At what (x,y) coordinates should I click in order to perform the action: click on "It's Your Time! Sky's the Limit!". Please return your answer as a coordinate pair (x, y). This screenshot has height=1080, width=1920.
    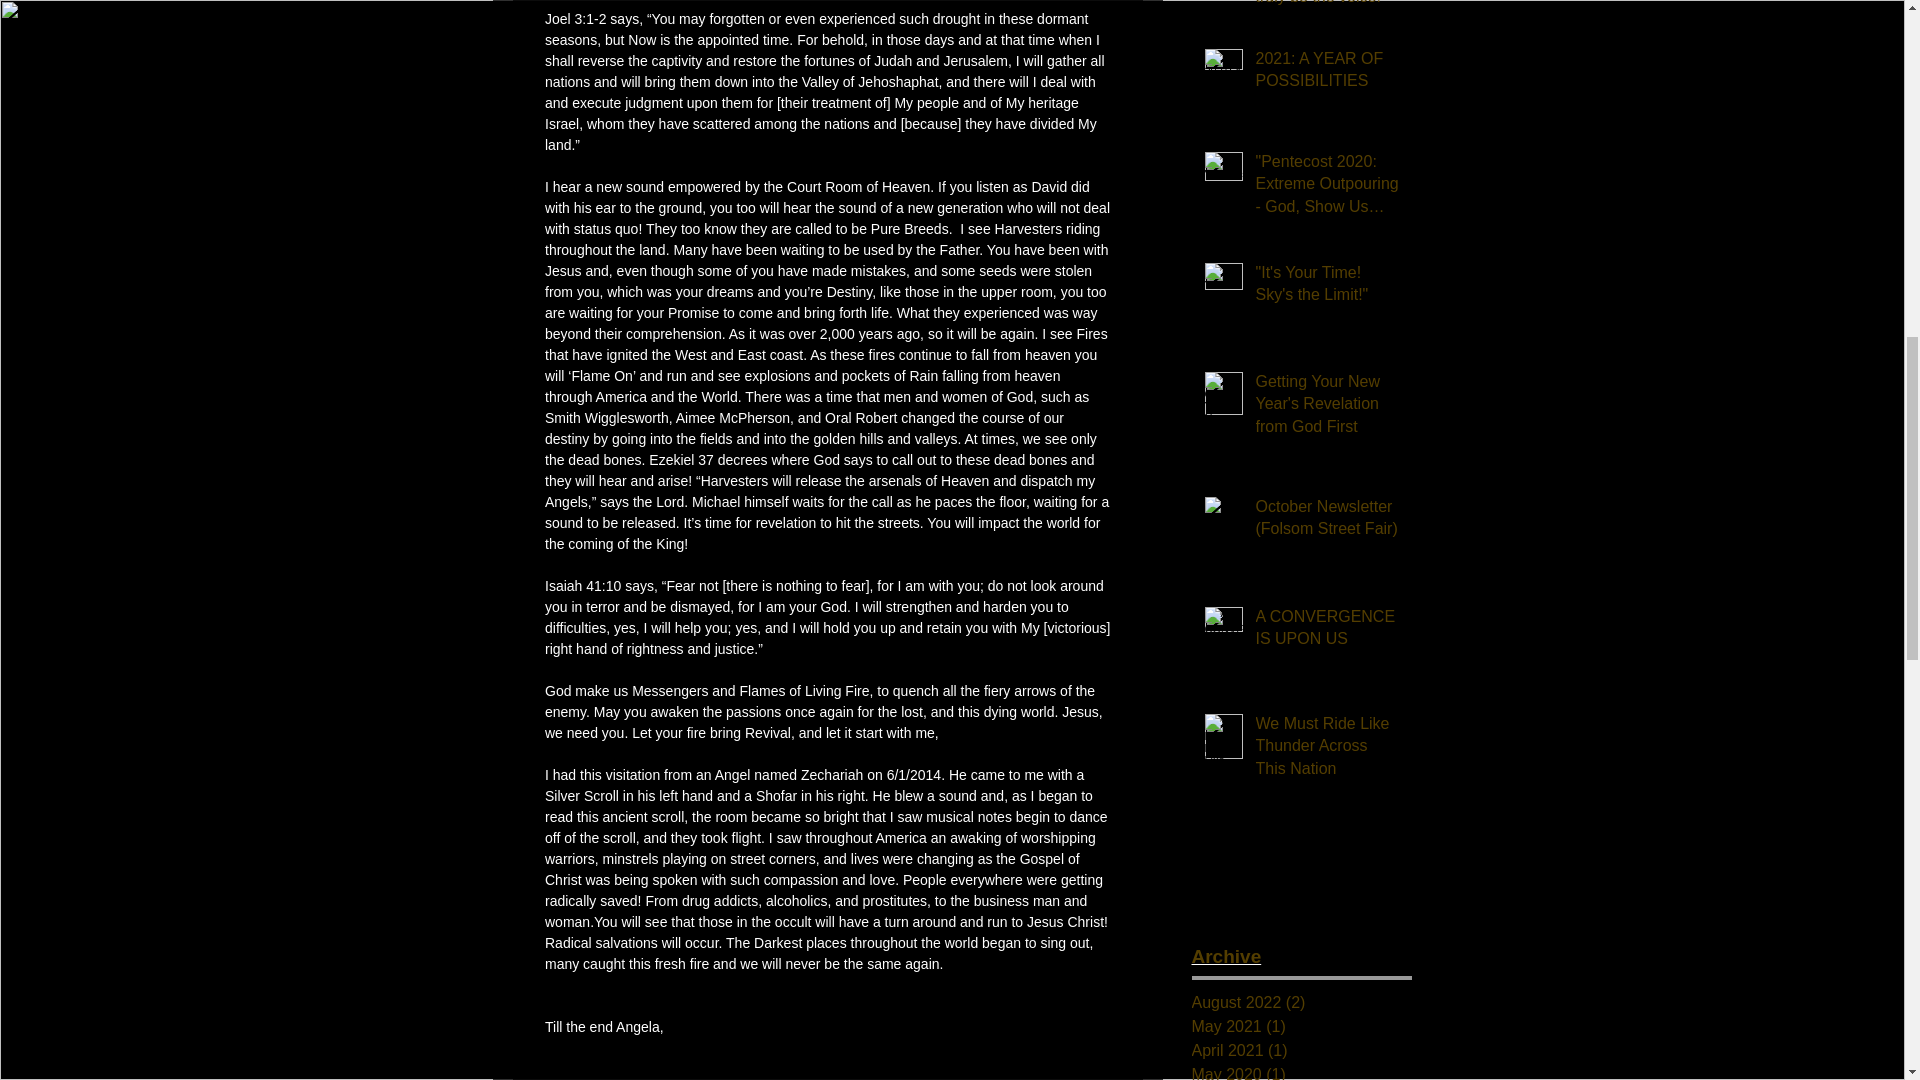
    Looking at the image, I should click on (1327, 288).